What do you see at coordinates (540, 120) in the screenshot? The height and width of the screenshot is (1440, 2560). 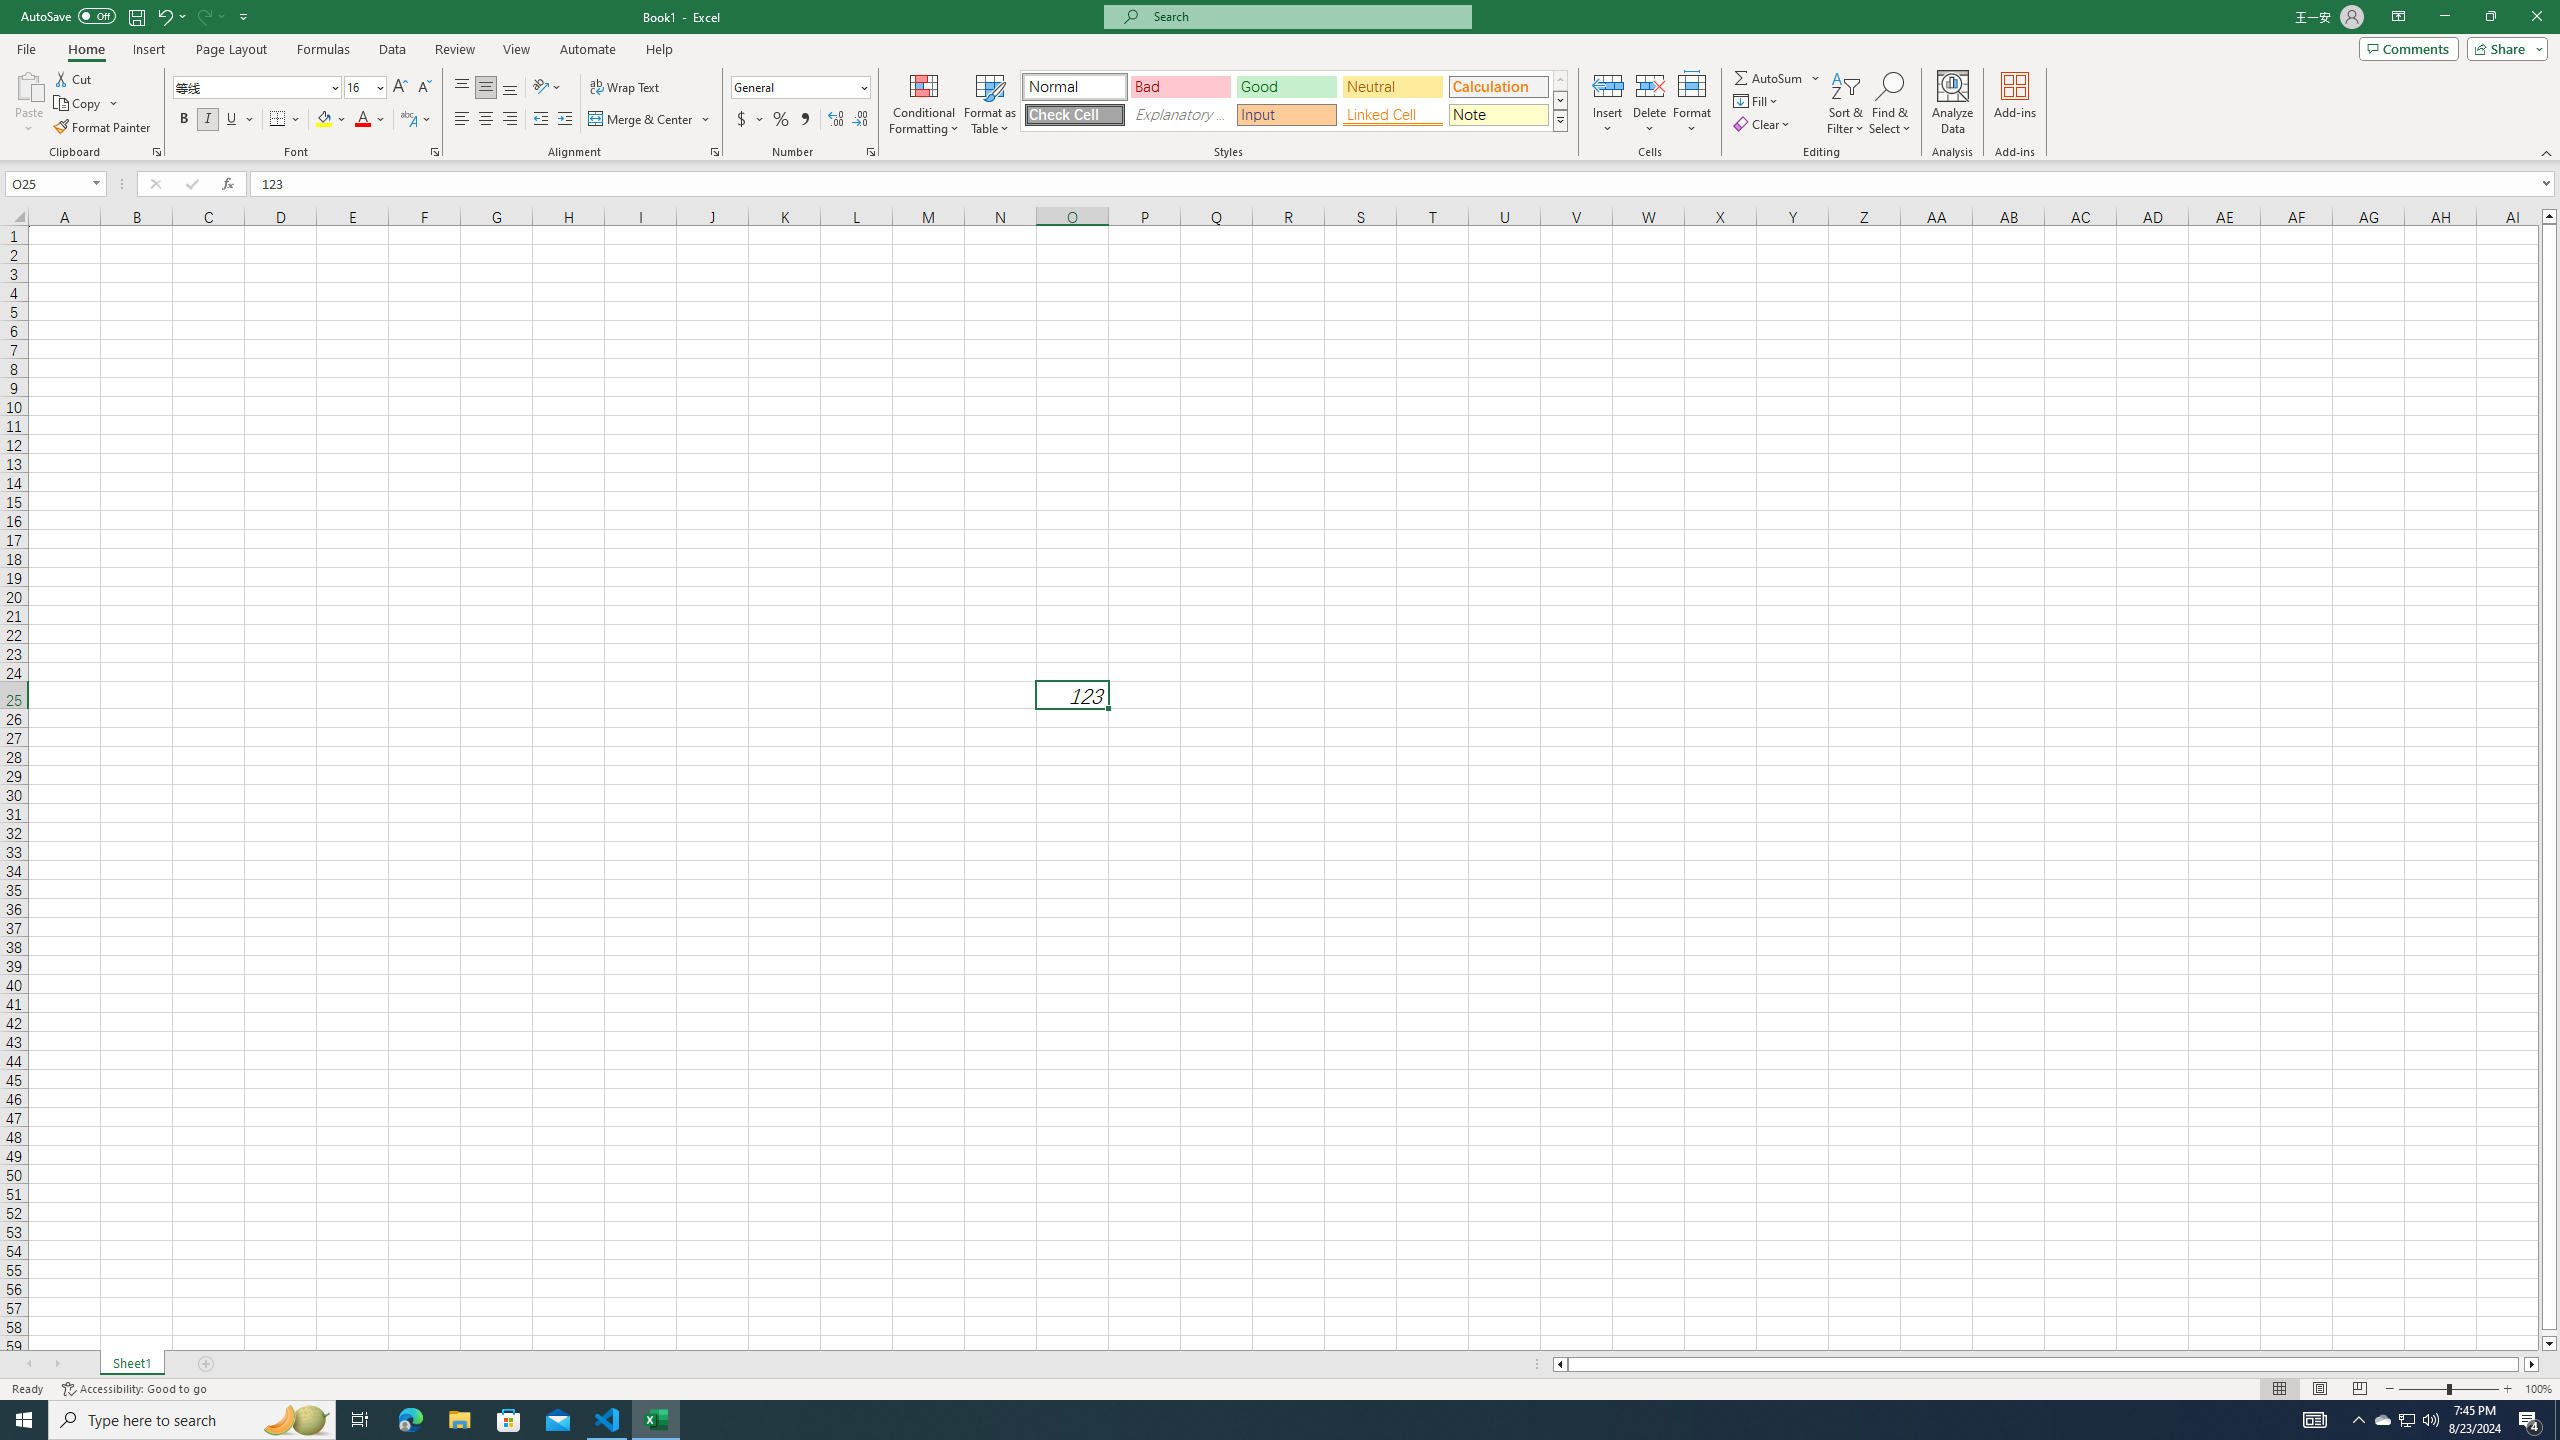 I see `Decrease Indent` at bounding box center [540, 120].